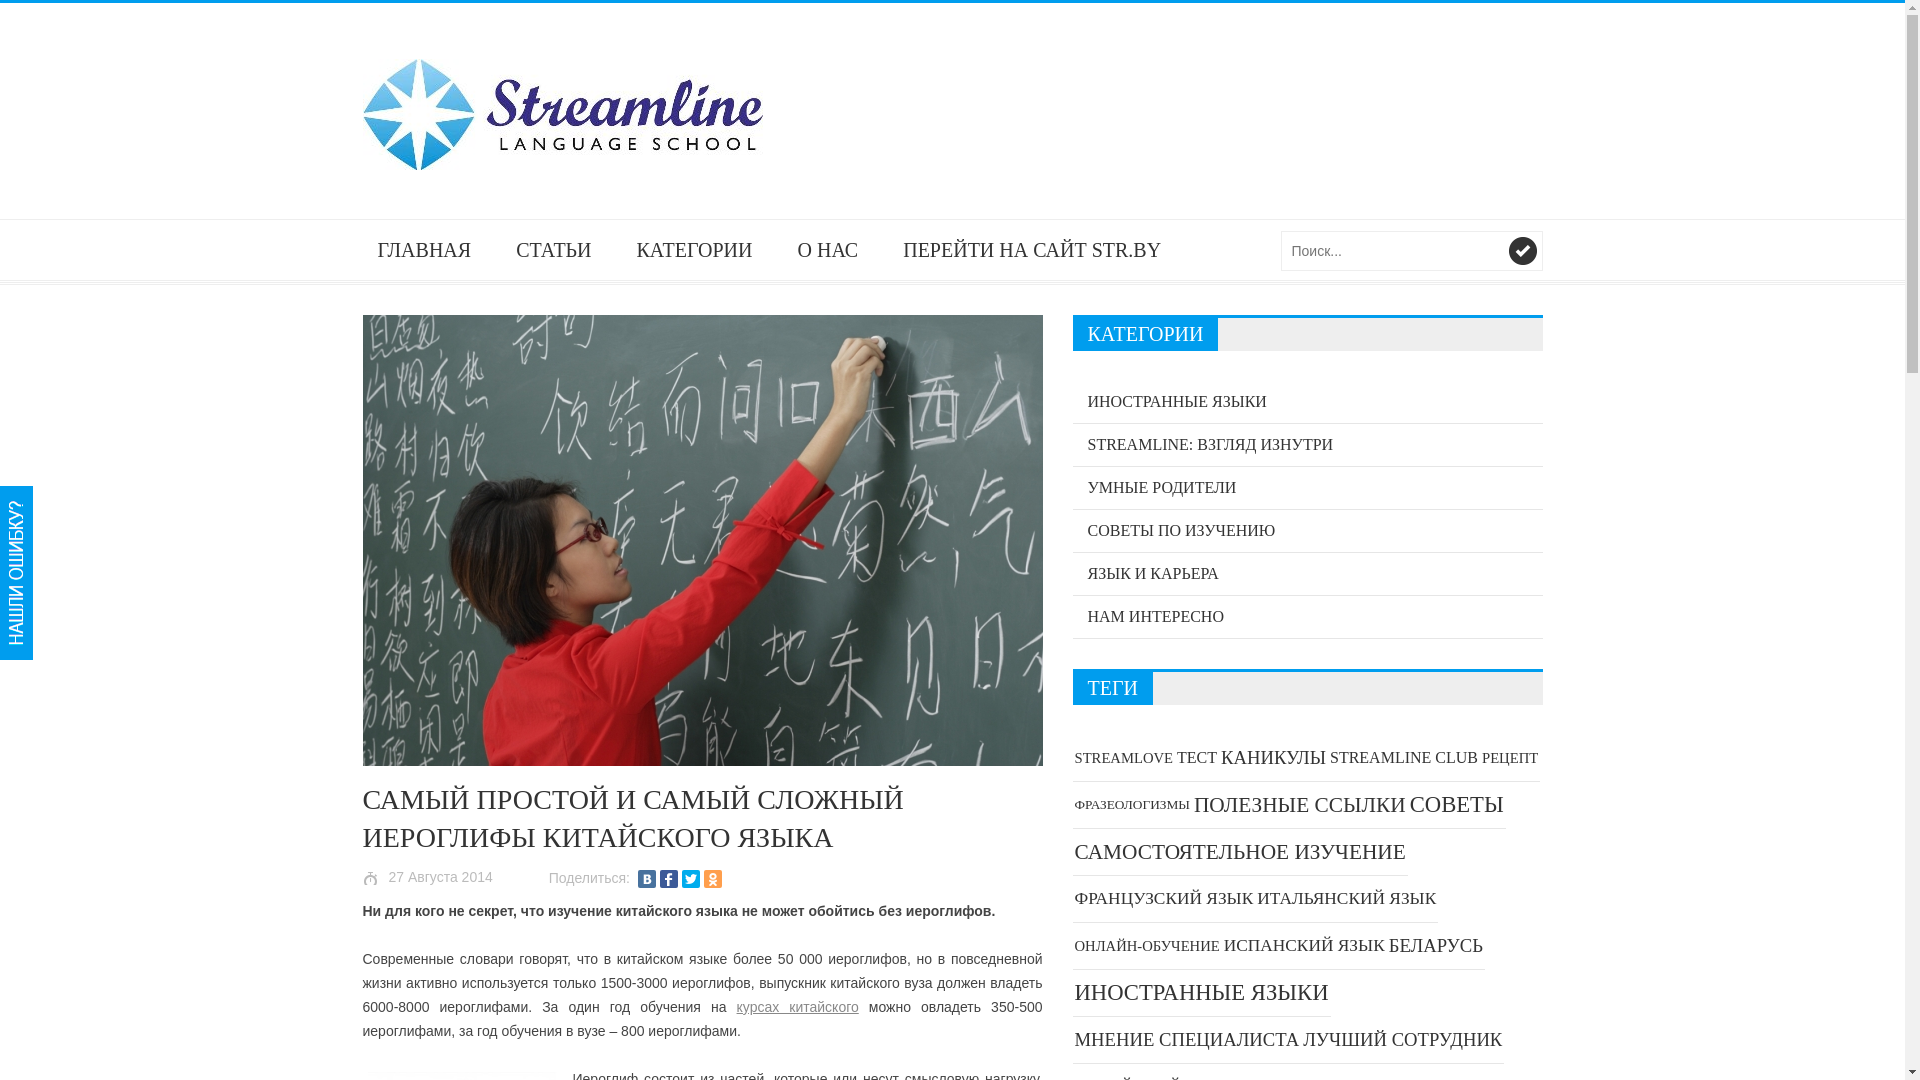 The width and height of the screenshot is (1920, 1080). What do you see at coordinates (1522, 251) in the screenshot?
I see `Search` at bounding box center [1522, 251].